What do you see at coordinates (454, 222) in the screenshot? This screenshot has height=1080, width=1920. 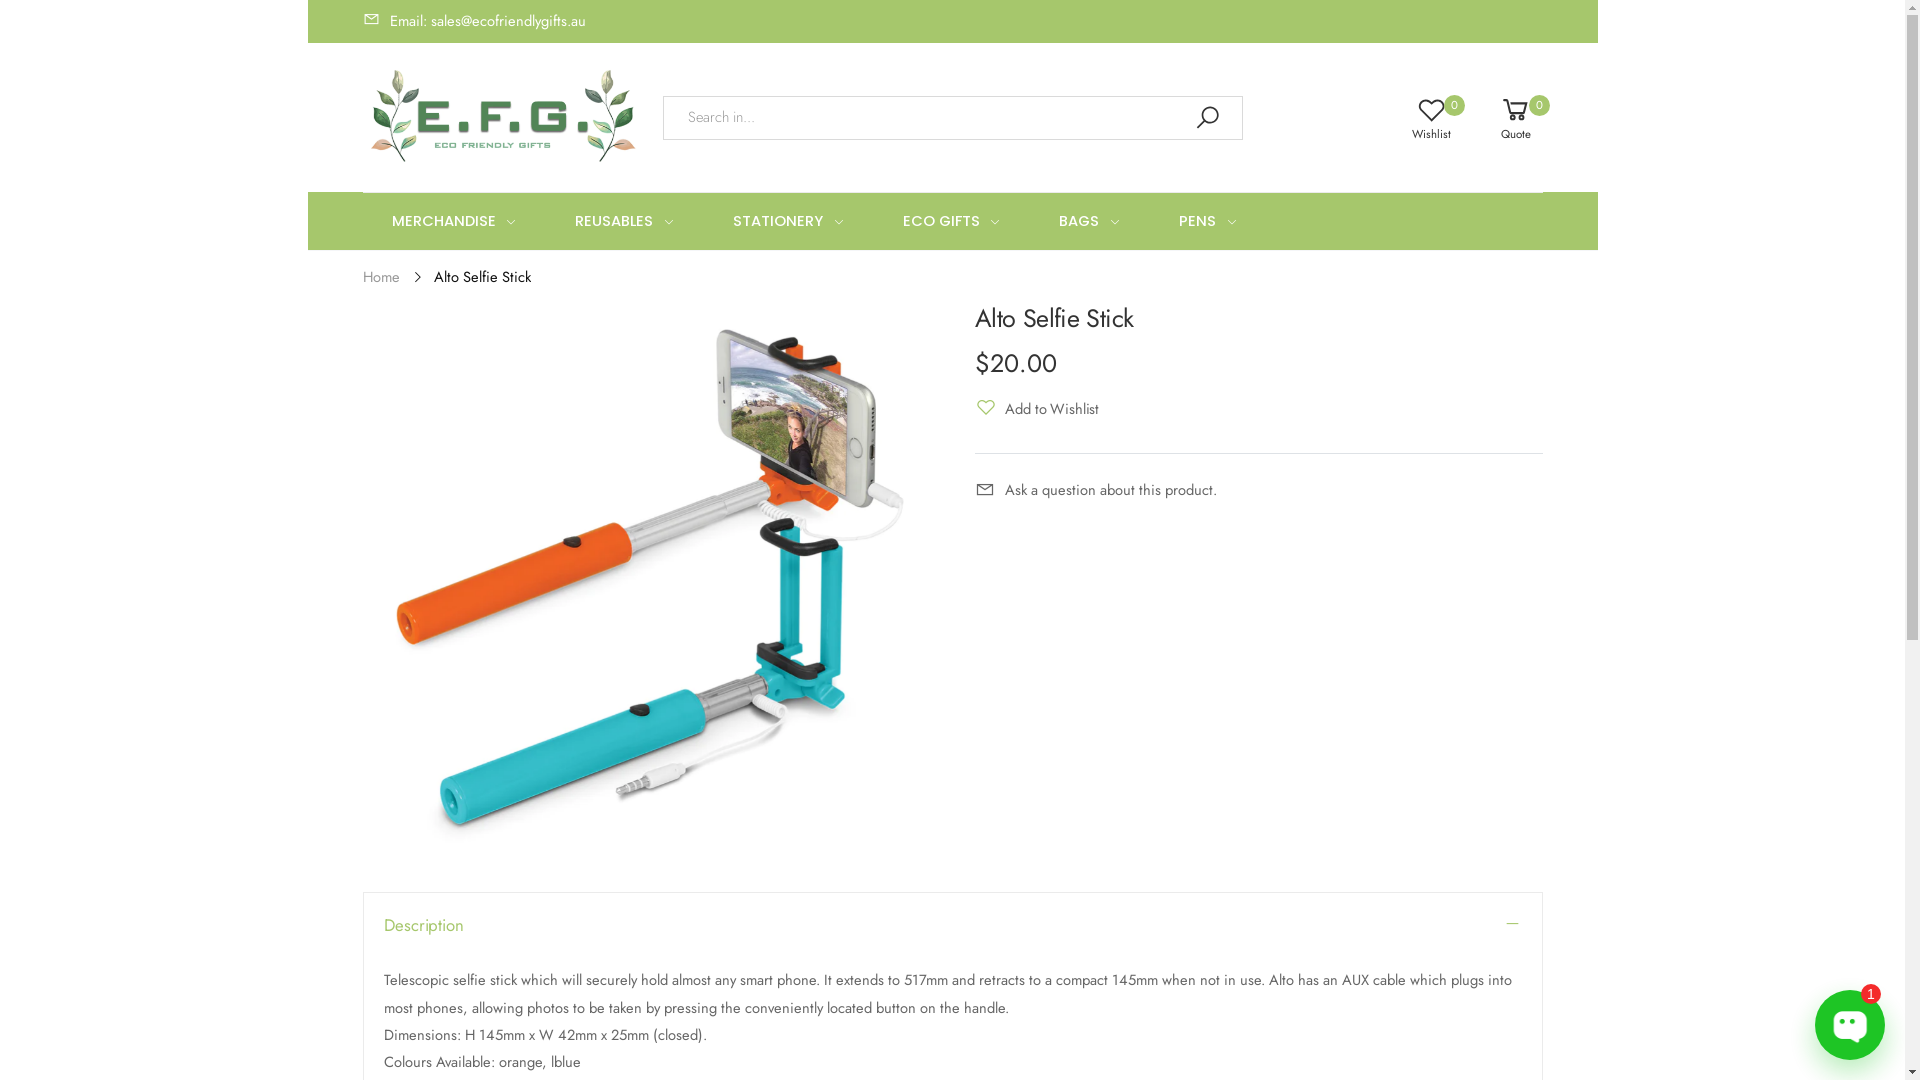 I see `MERCHANDISE` at bounding box center [454, 222].